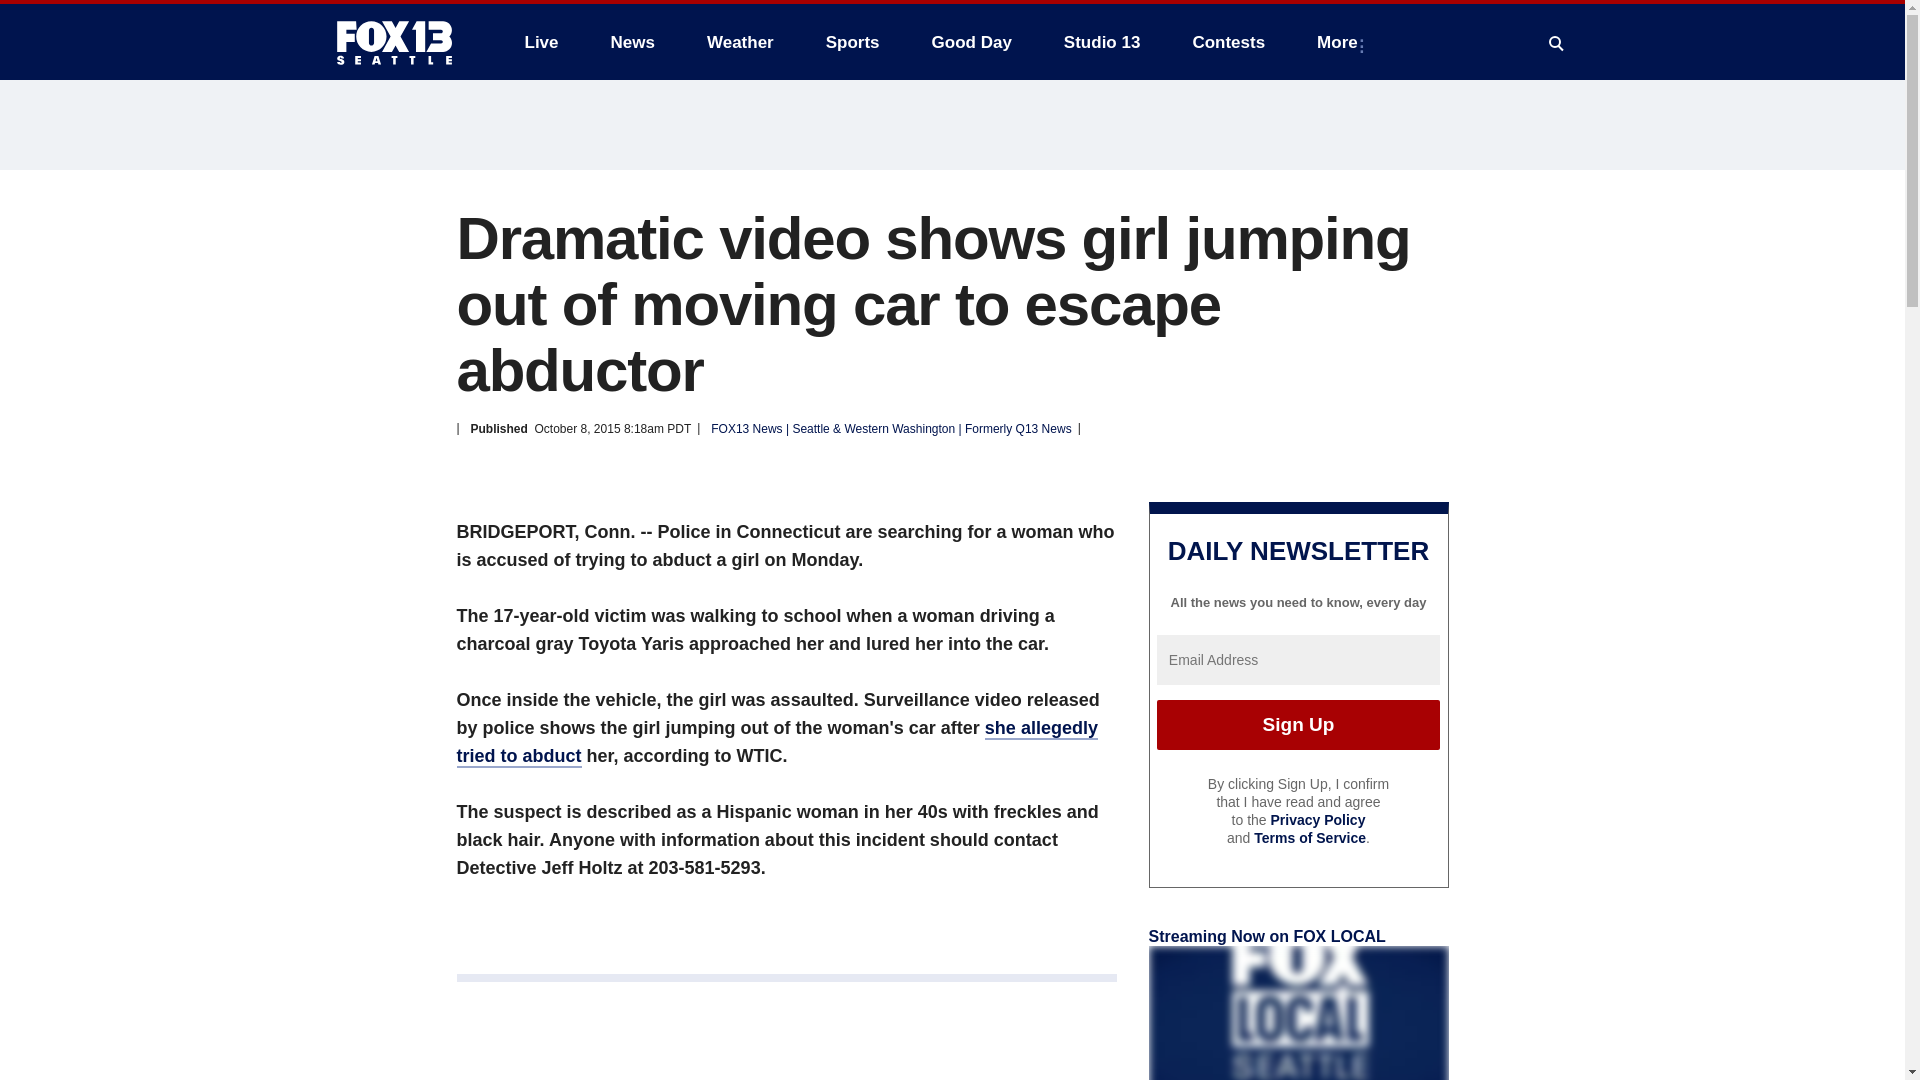 The image size is (1920, 1080). Describe the element at coordinates (632, 42) in the screenshot. I see `News` at that location.